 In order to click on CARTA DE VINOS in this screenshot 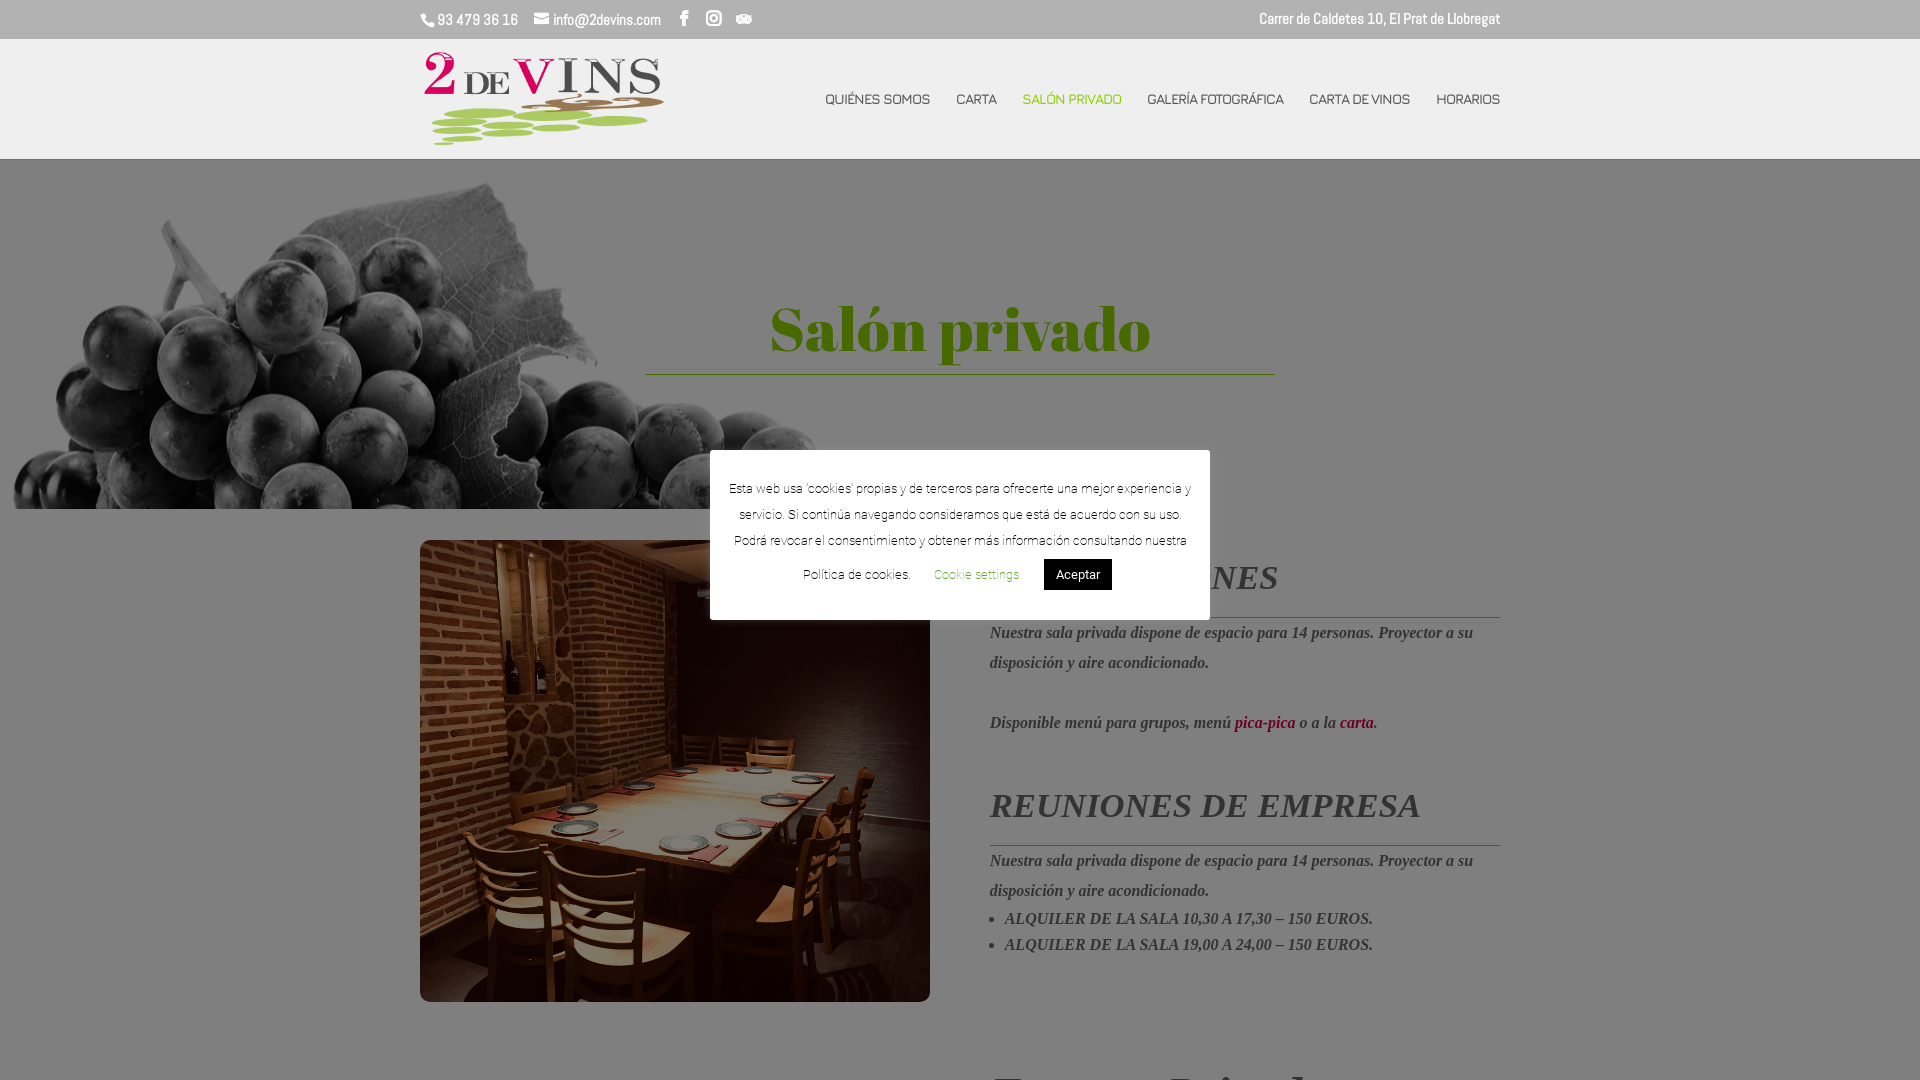, I will do `click(1360, 126)`.